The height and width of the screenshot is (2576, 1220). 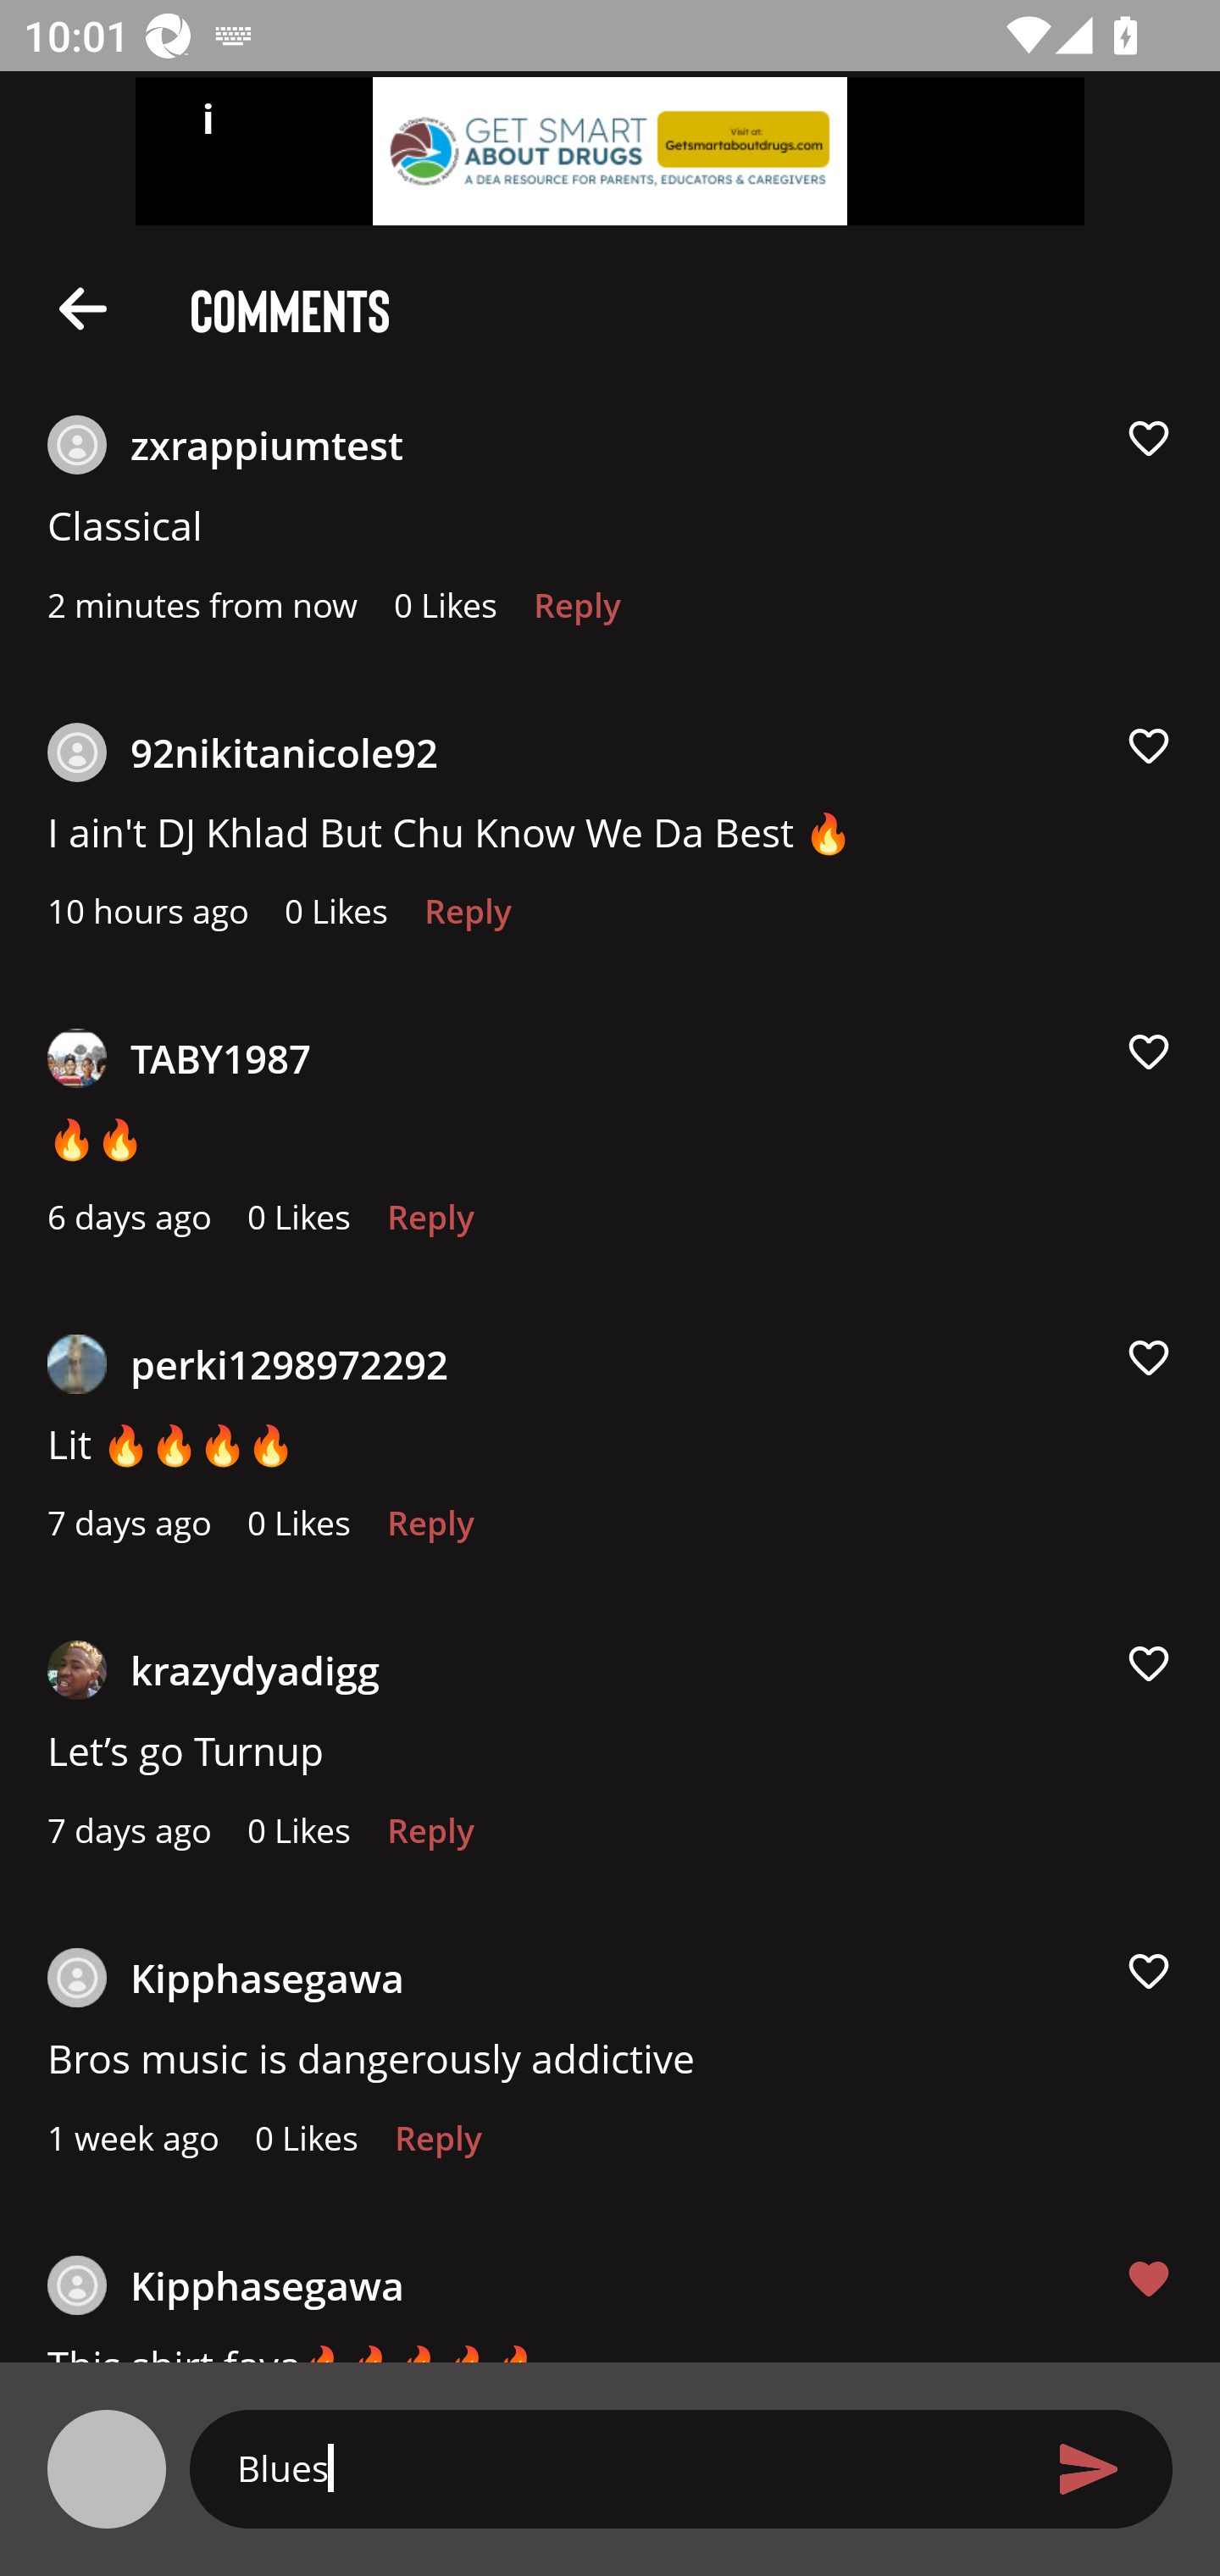 What do you see at coordinates (576, 613) in the screenshot?
I see `Reply` at bounding box center [576, 613].